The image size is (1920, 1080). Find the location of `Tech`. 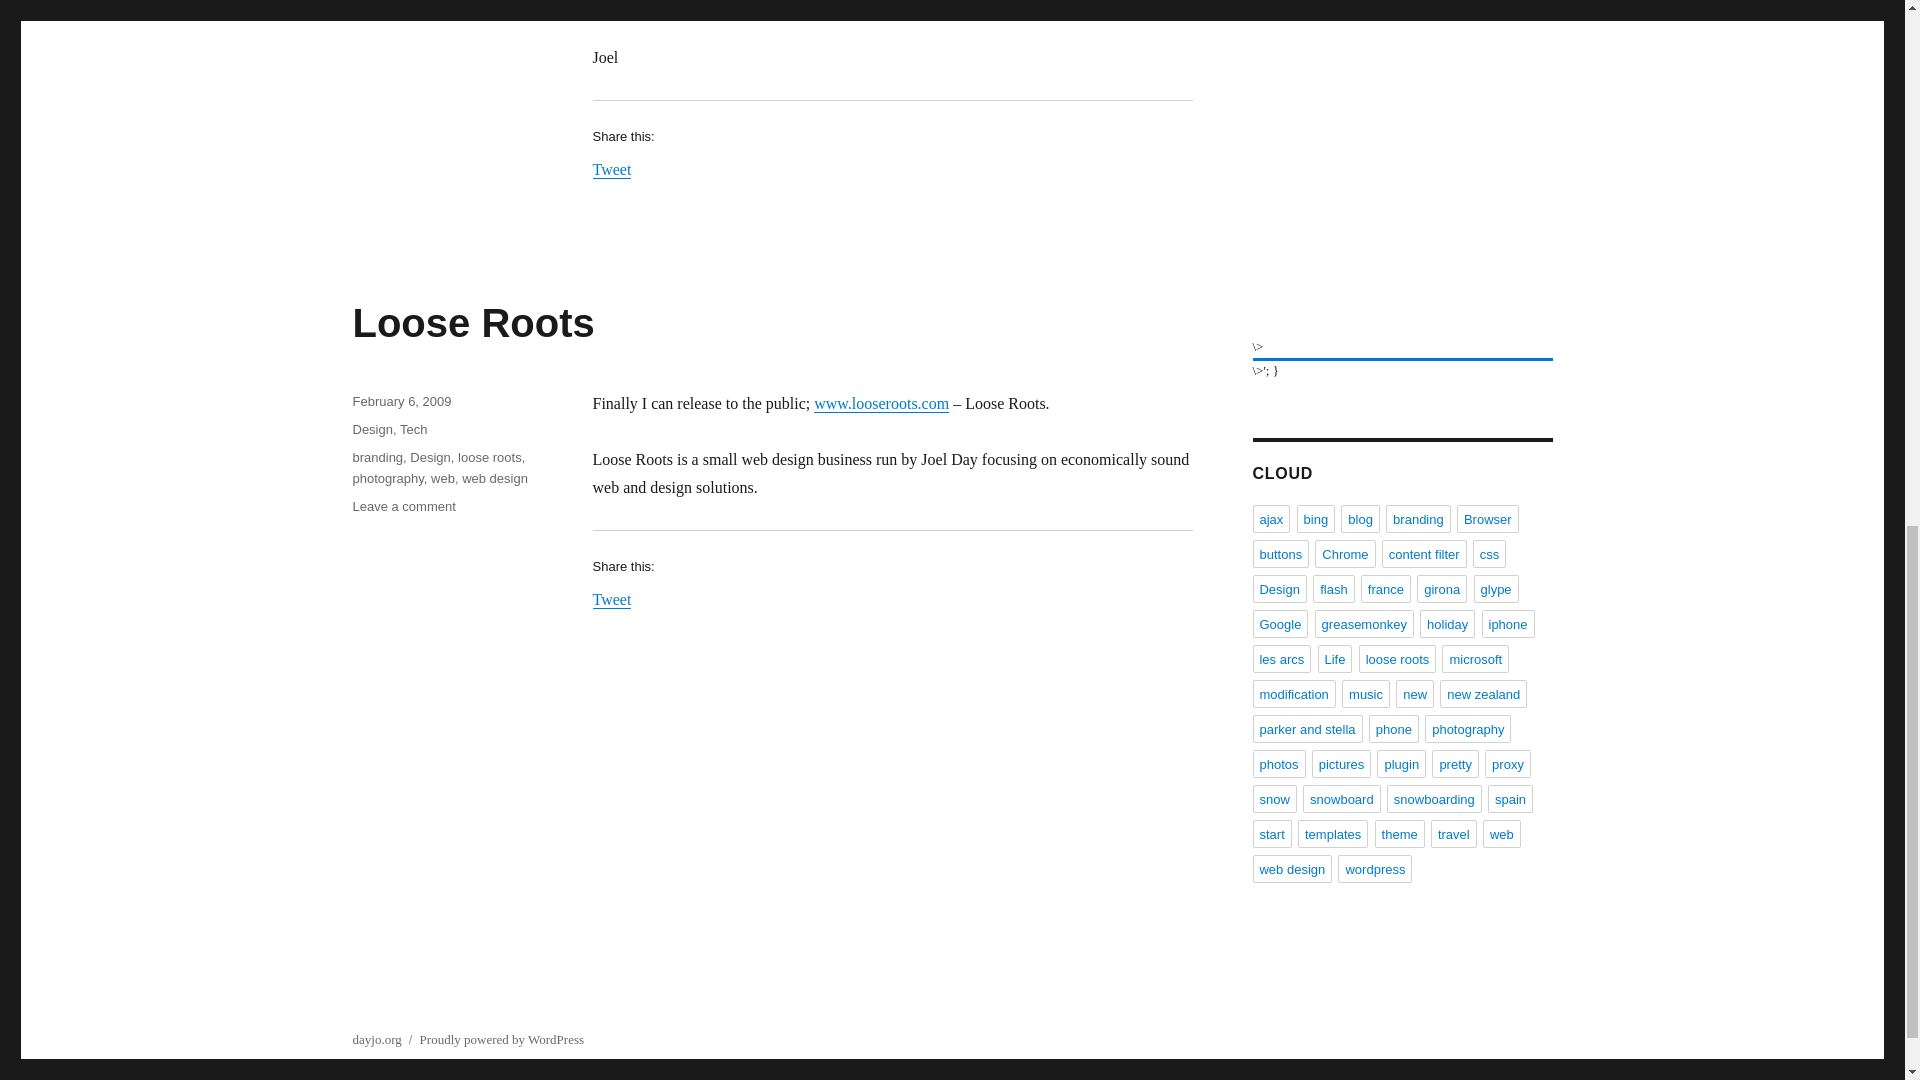

Tech is located at coordinates (430, 458).